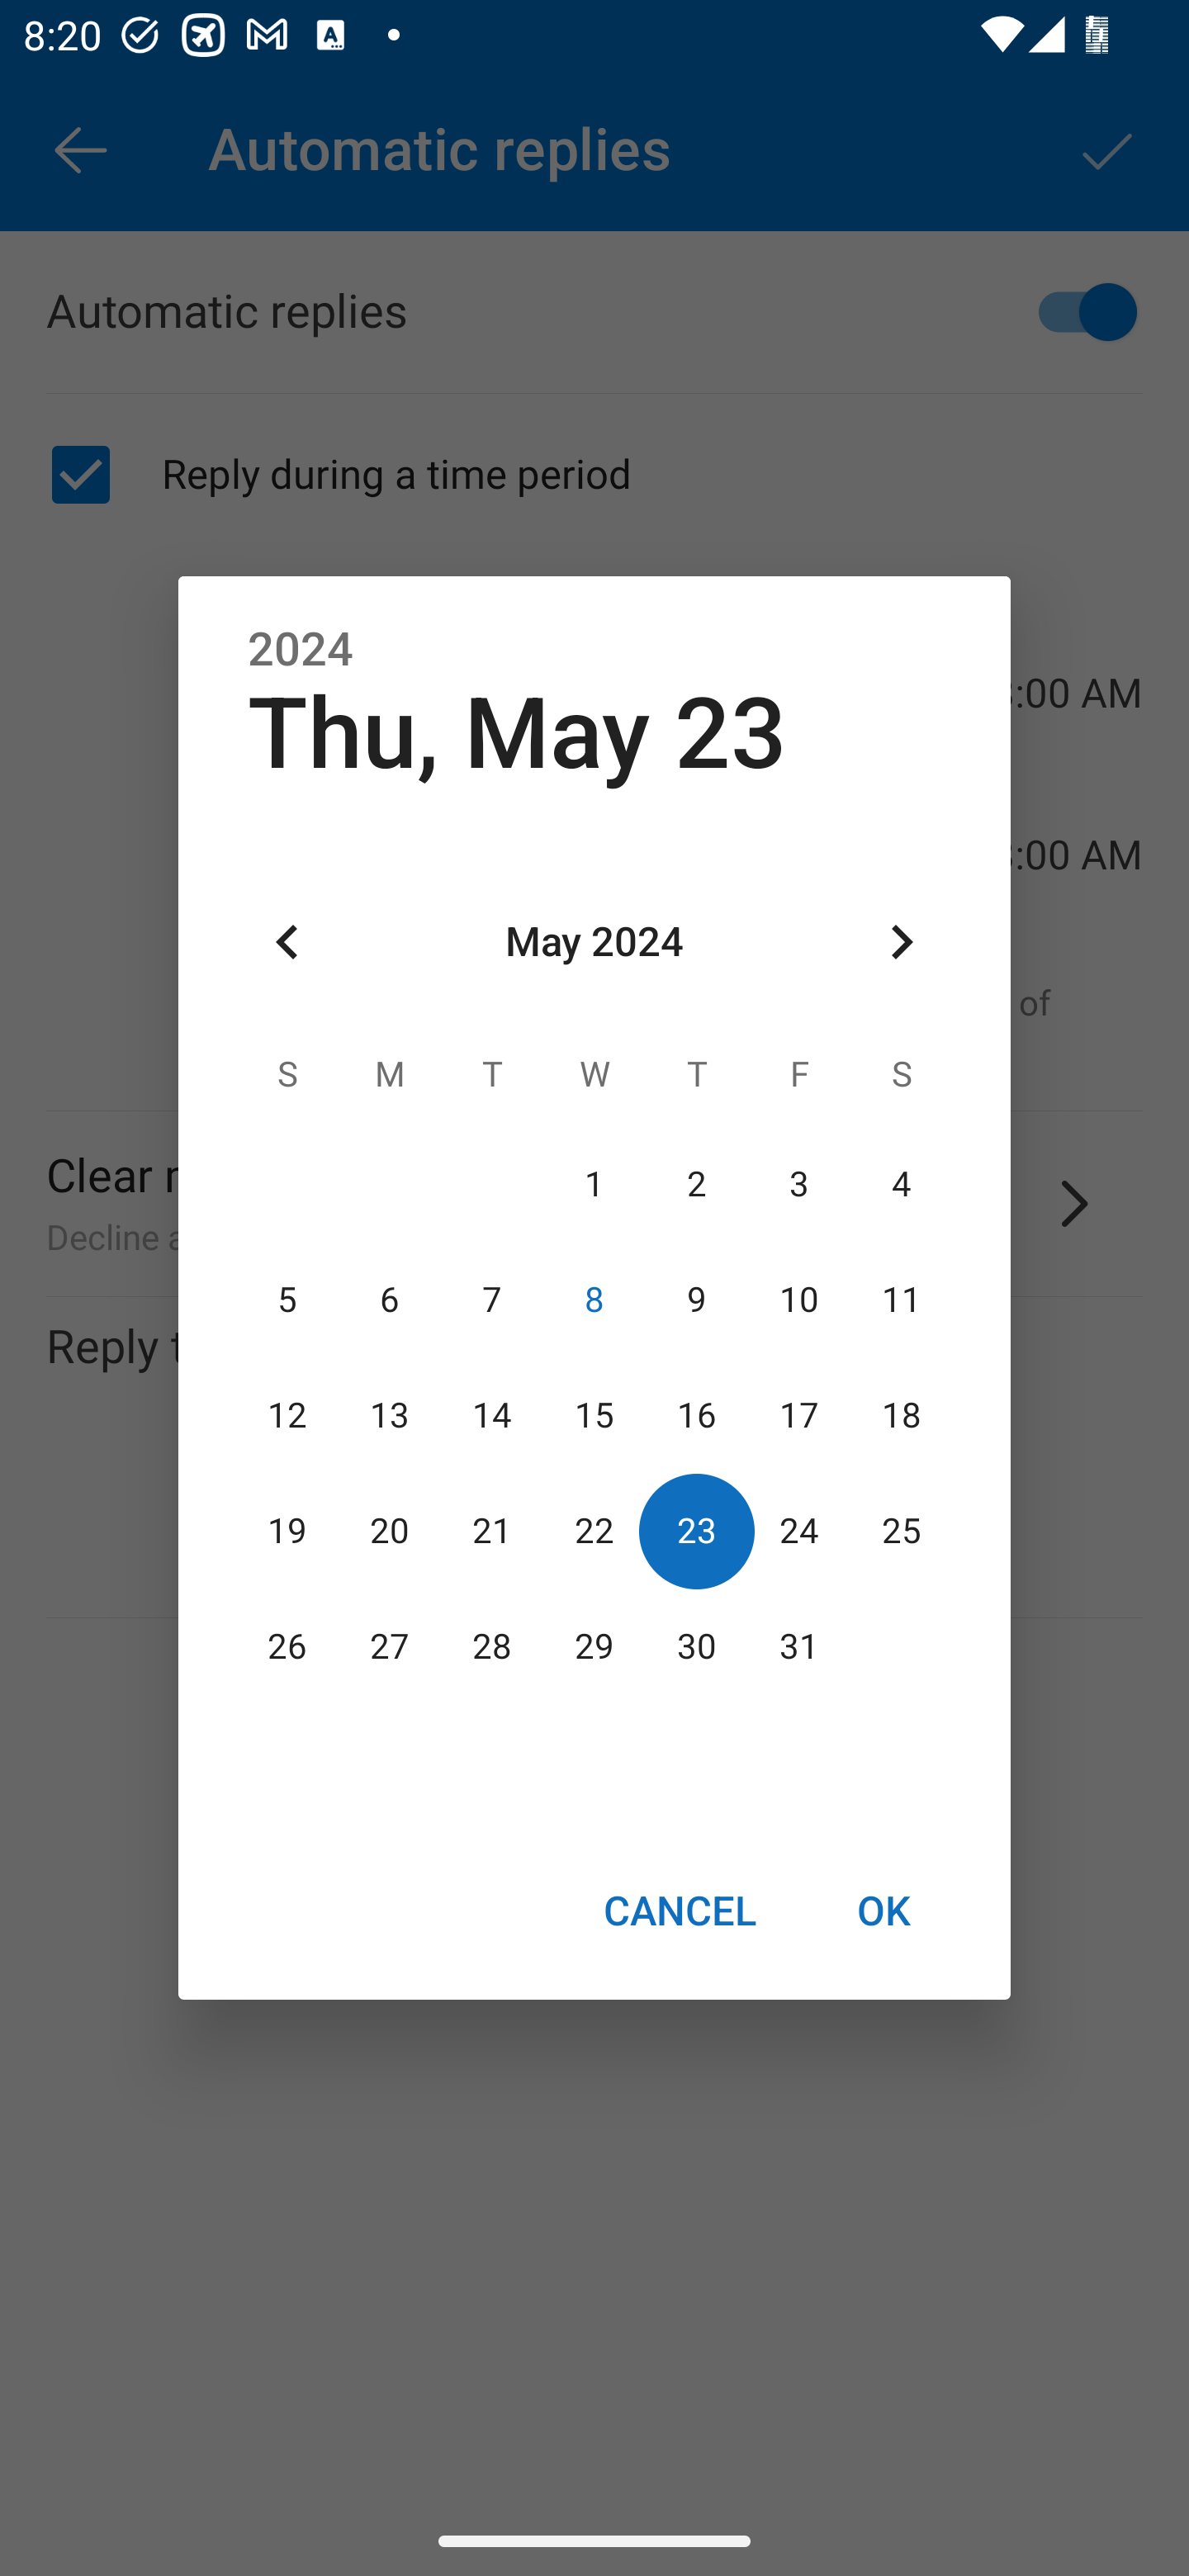  What do you see at coordinates (696, 1647) in the screenshot?
I see `30 30 May 2024` at bounding box center [696, 1647].